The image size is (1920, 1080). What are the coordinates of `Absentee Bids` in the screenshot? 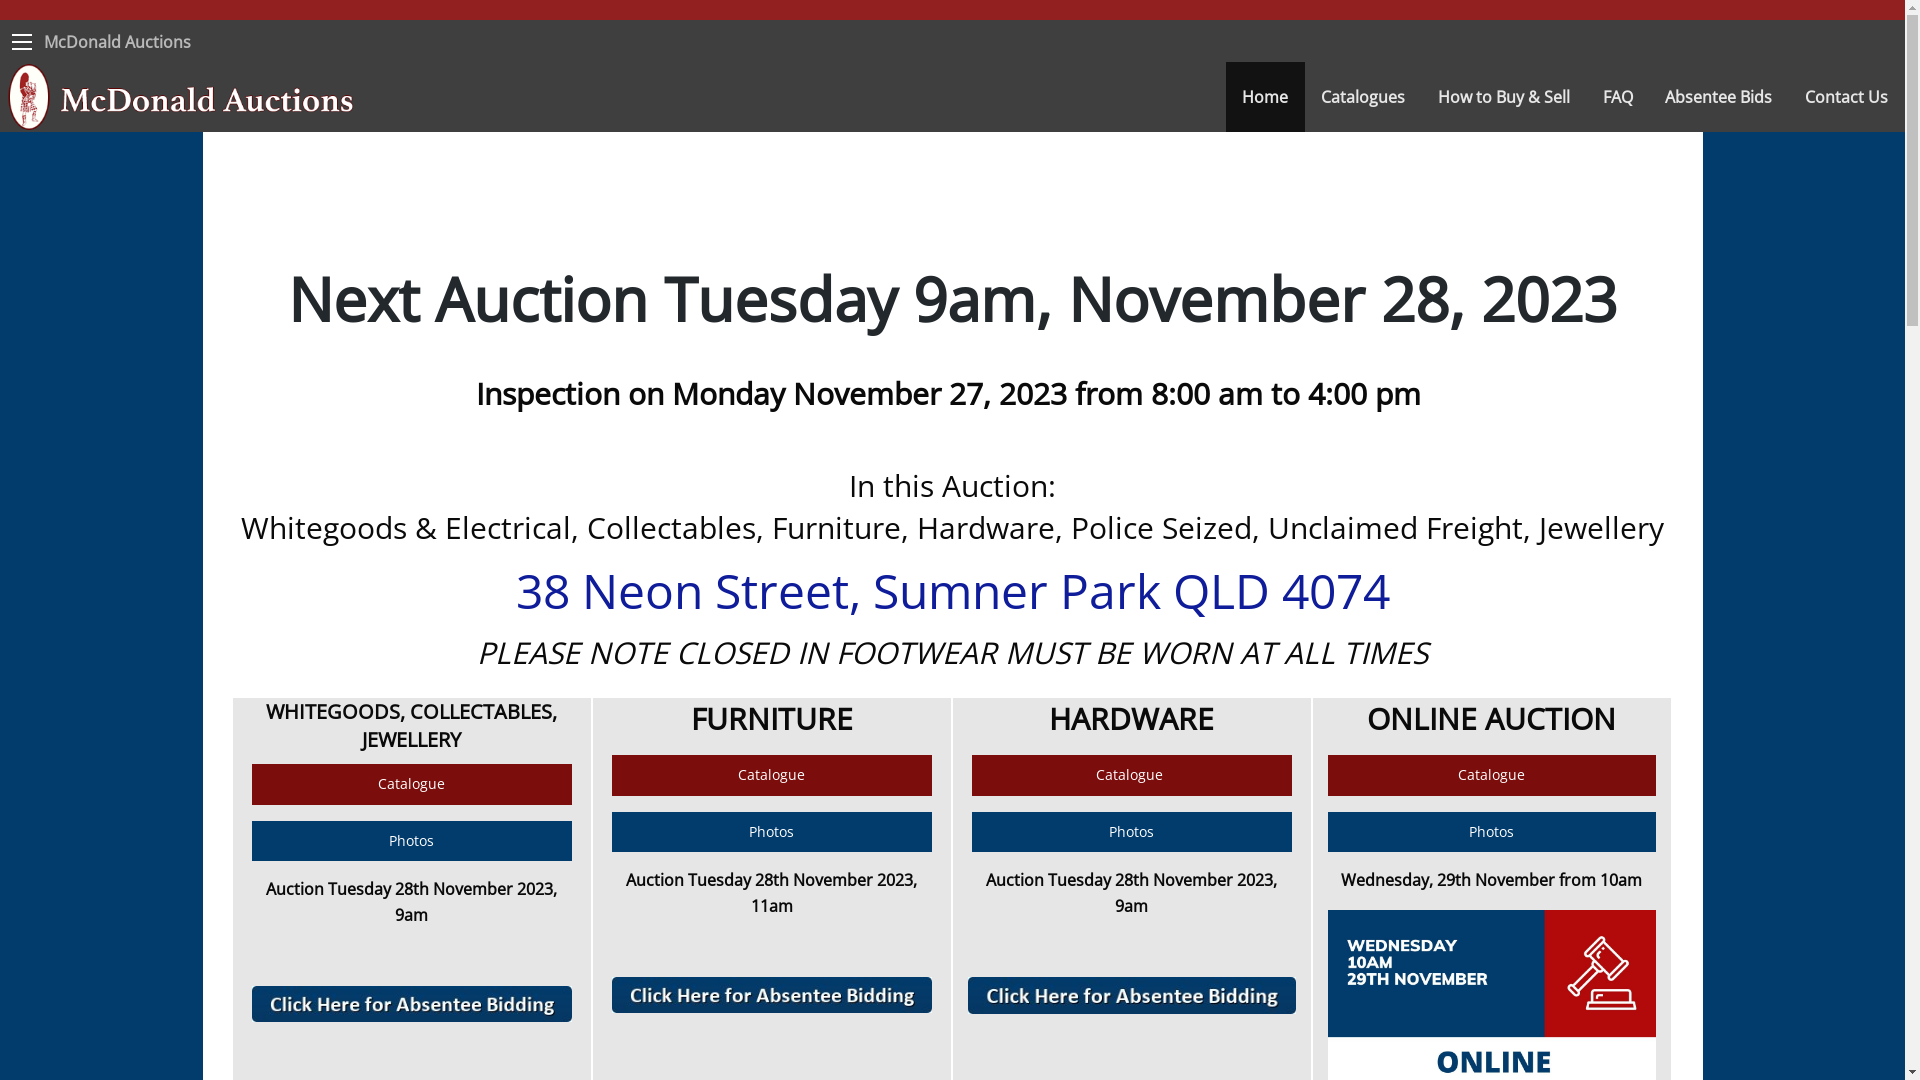 It's located at (1719, 97).